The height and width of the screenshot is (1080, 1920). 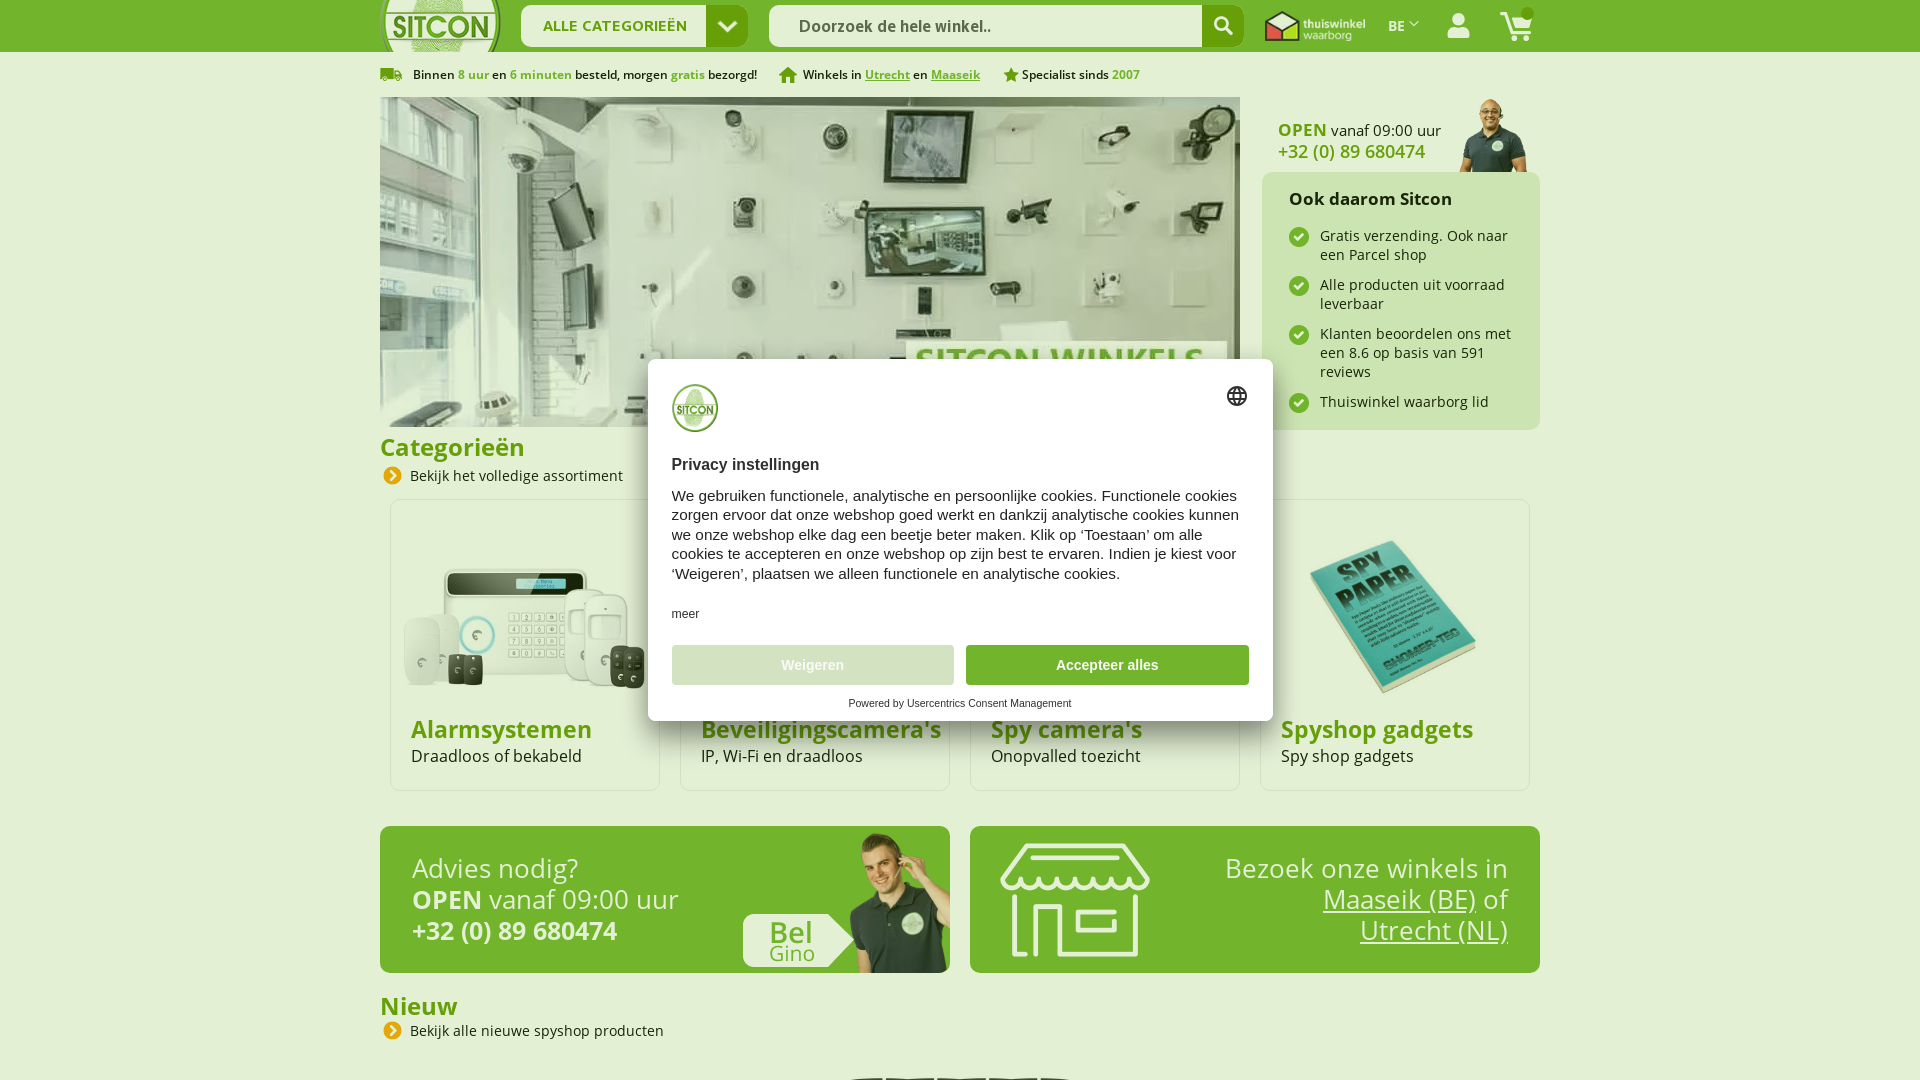 I want to click on +32 (0) 89 680474, so click(x=1352, y=151).